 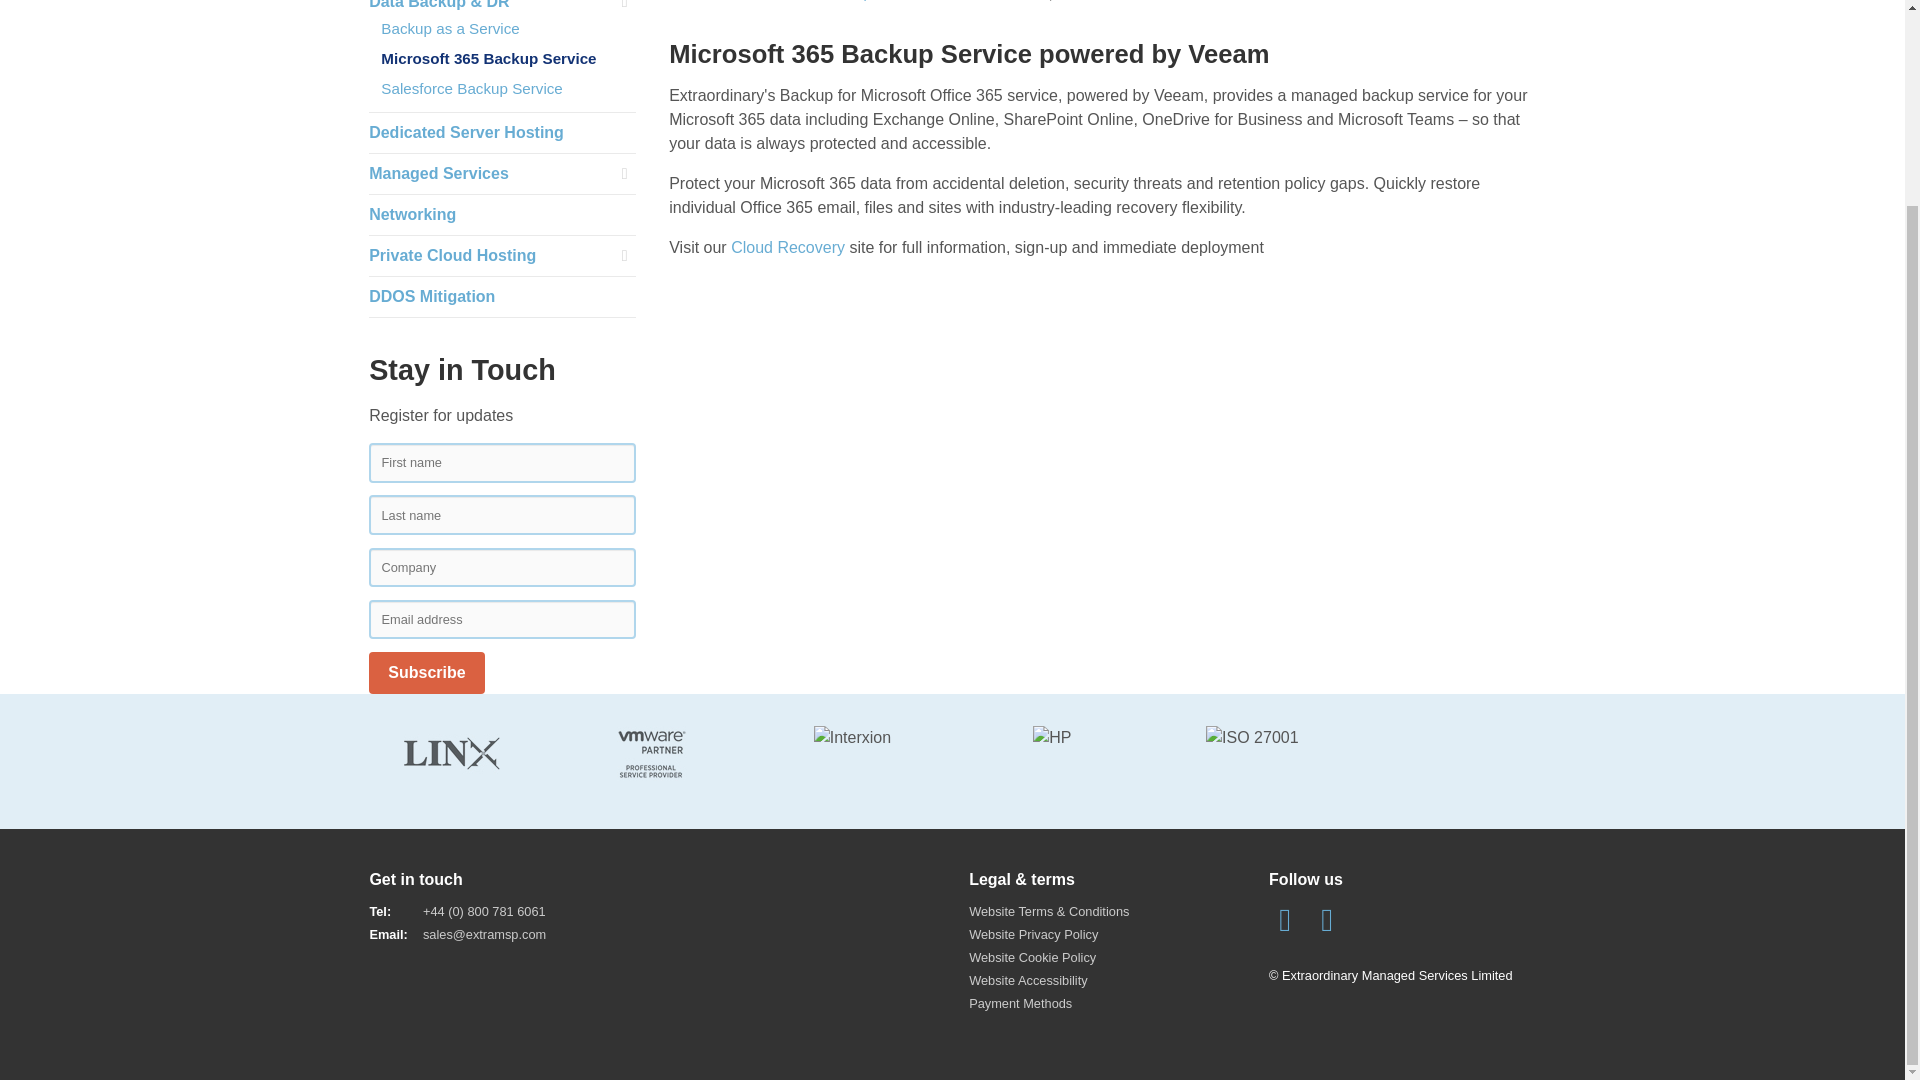 I want to click on Dedicated Server Hosting, so click(x=466, y=132).